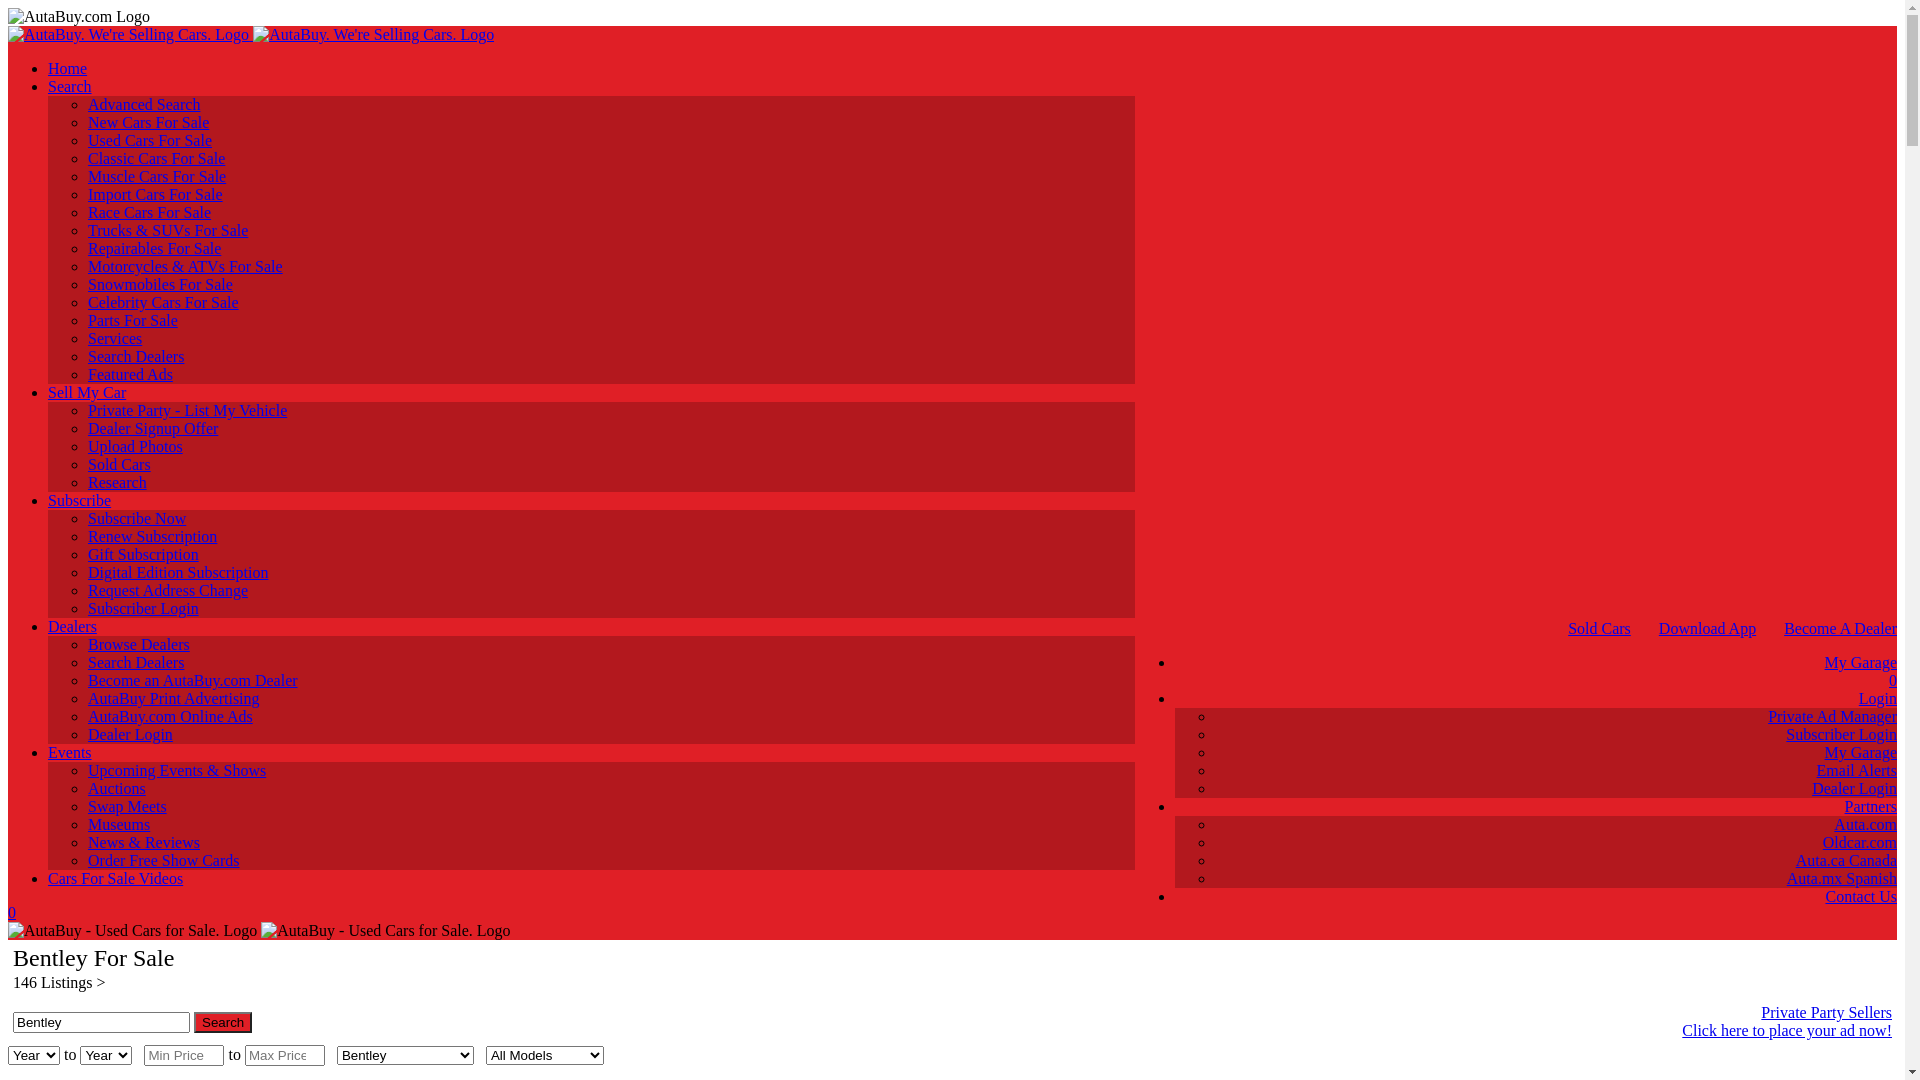 This screenshot has height=1080, width=1920. Describe the element at coordinates (156, 194) in the screenshot. I see `Import Cars For Sale` at that location.